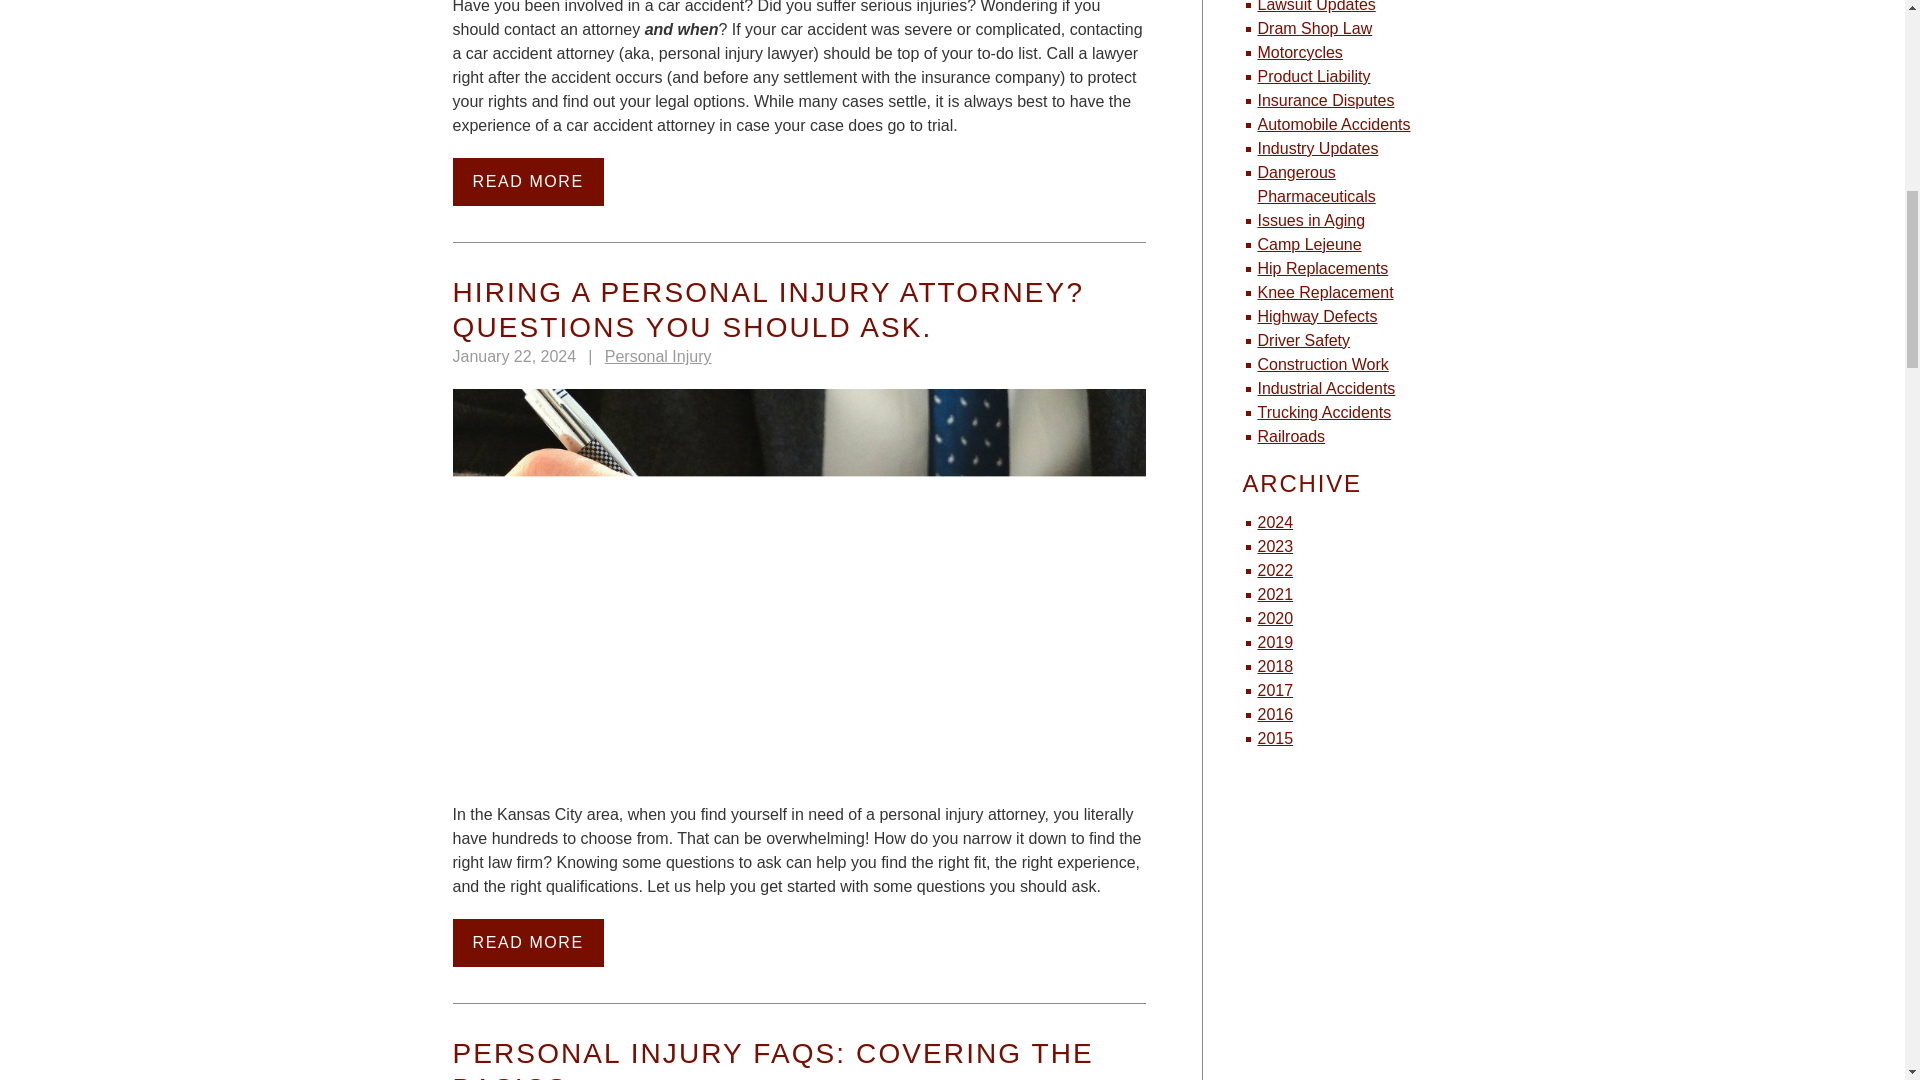 This screenshot has width=1920, height=1080. I want to click on Read More, so click(526, 182).